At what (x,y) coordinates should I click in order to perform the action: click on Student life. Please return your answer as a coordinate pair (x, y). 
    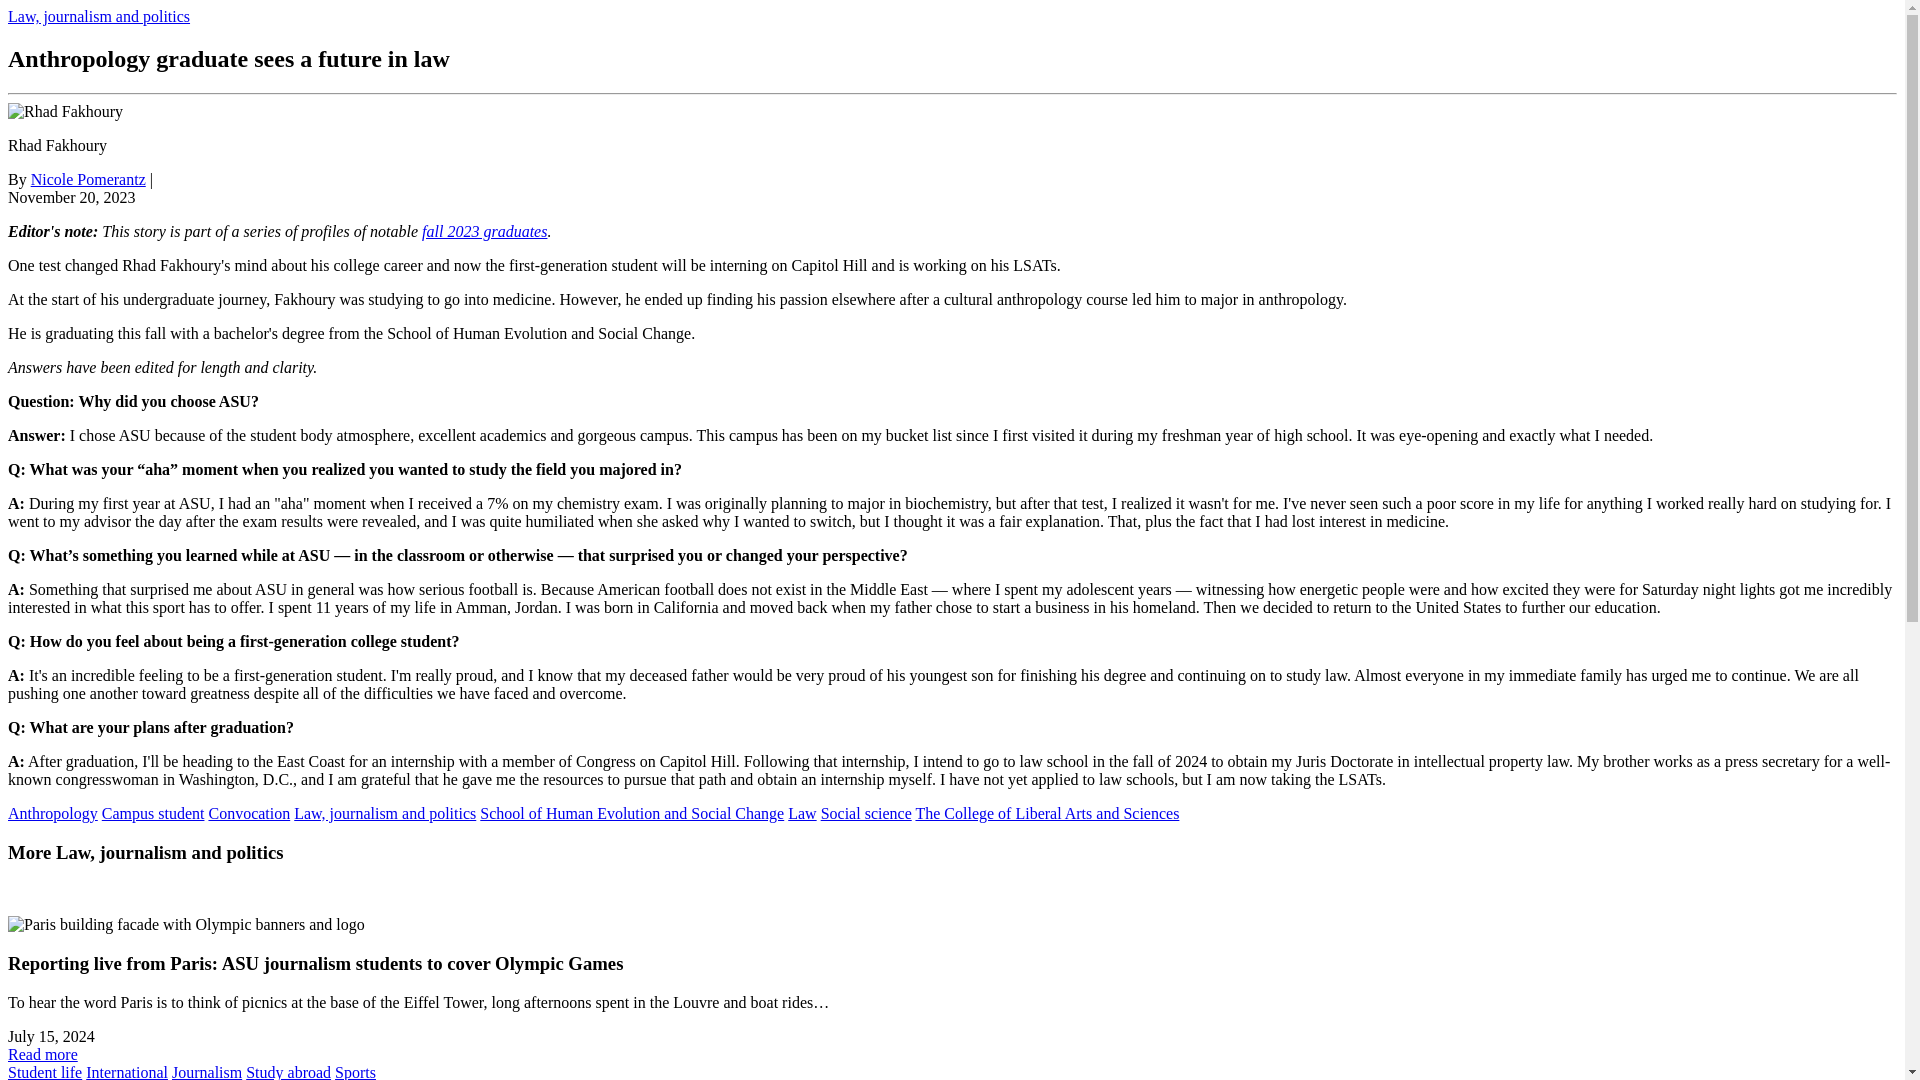
    Looking at the image, I should click on (44, 1072).